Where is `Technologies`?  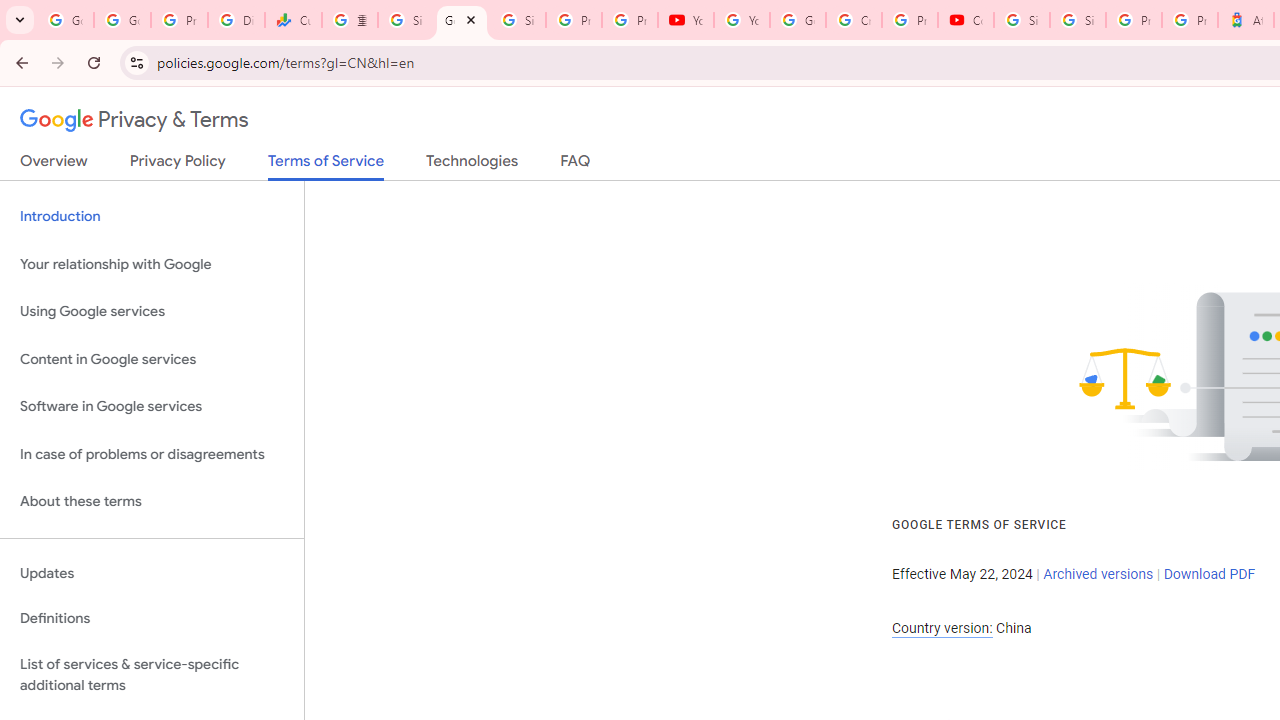
Technologies is located at coordinates (472, 165).